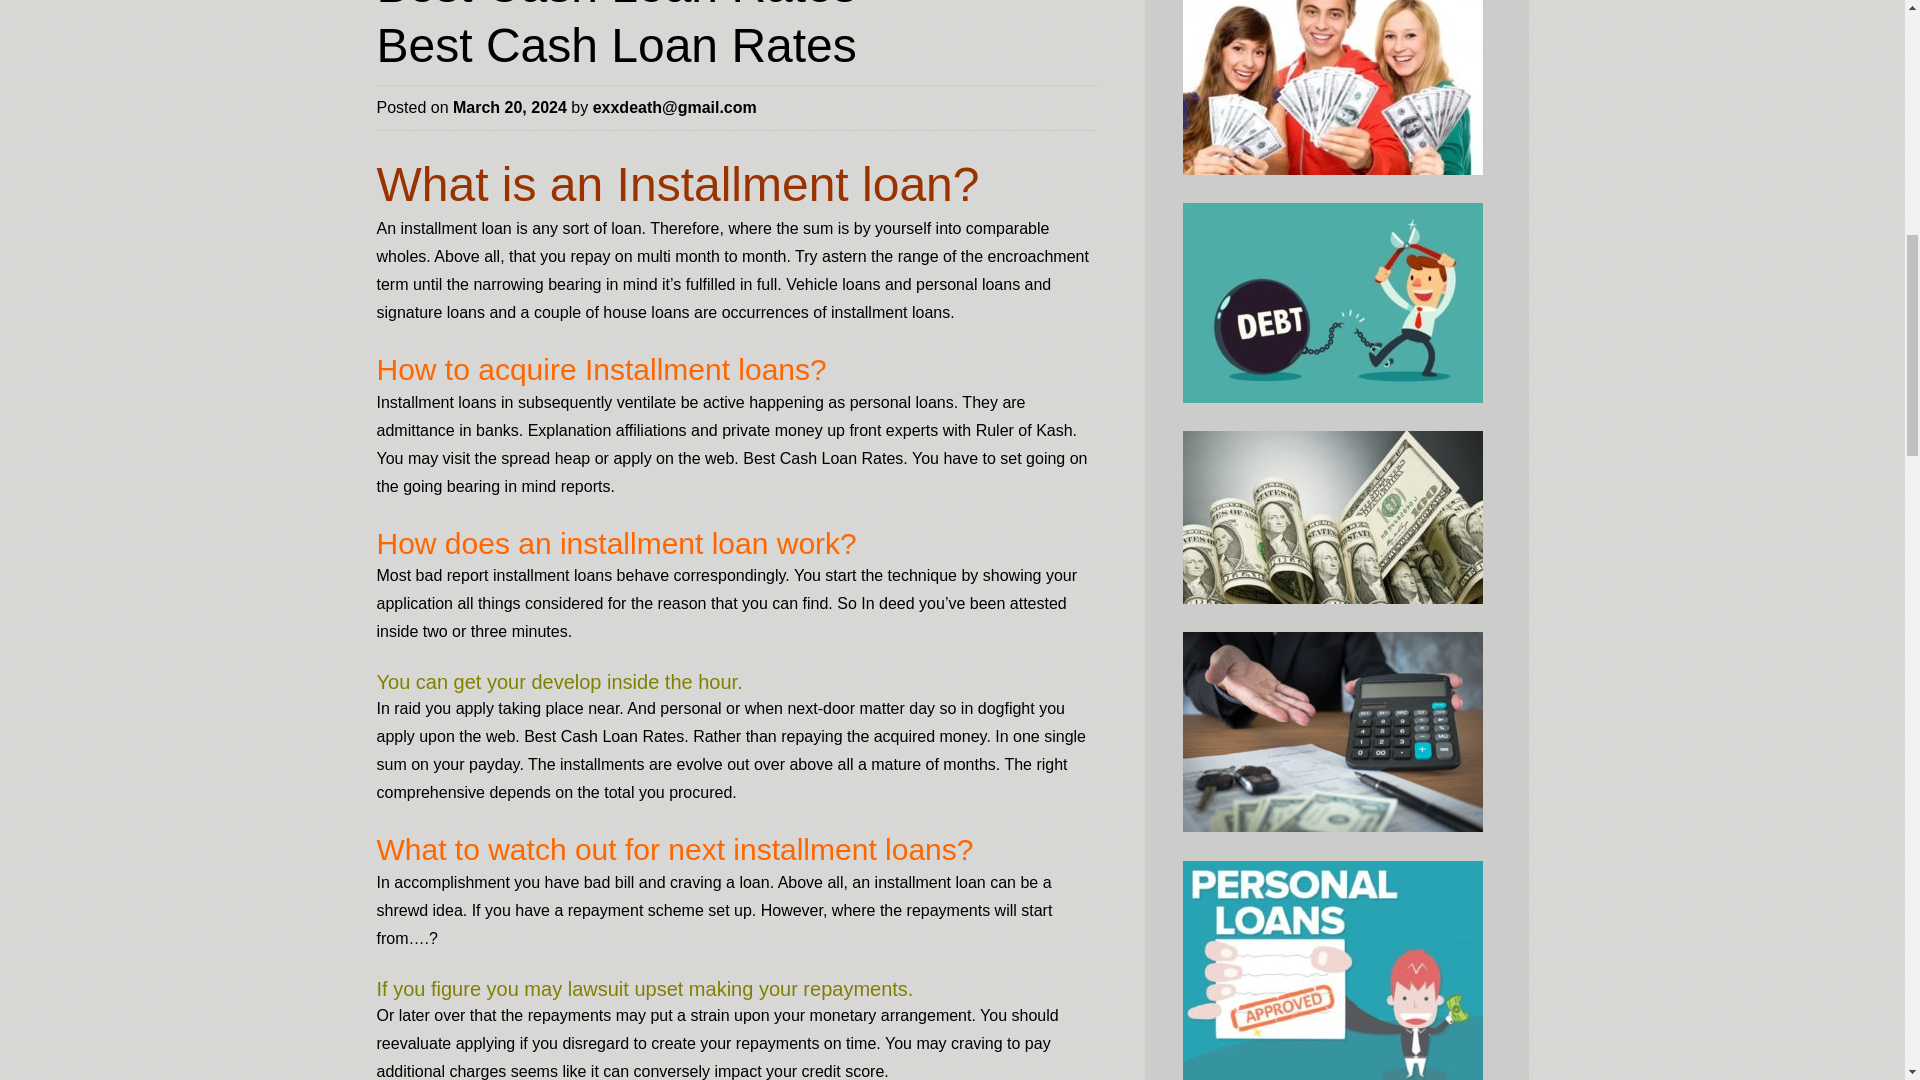 This screenshot has height=1080, width=1920. I want to click on Best Cash Loan Rates, so click(616, 46).